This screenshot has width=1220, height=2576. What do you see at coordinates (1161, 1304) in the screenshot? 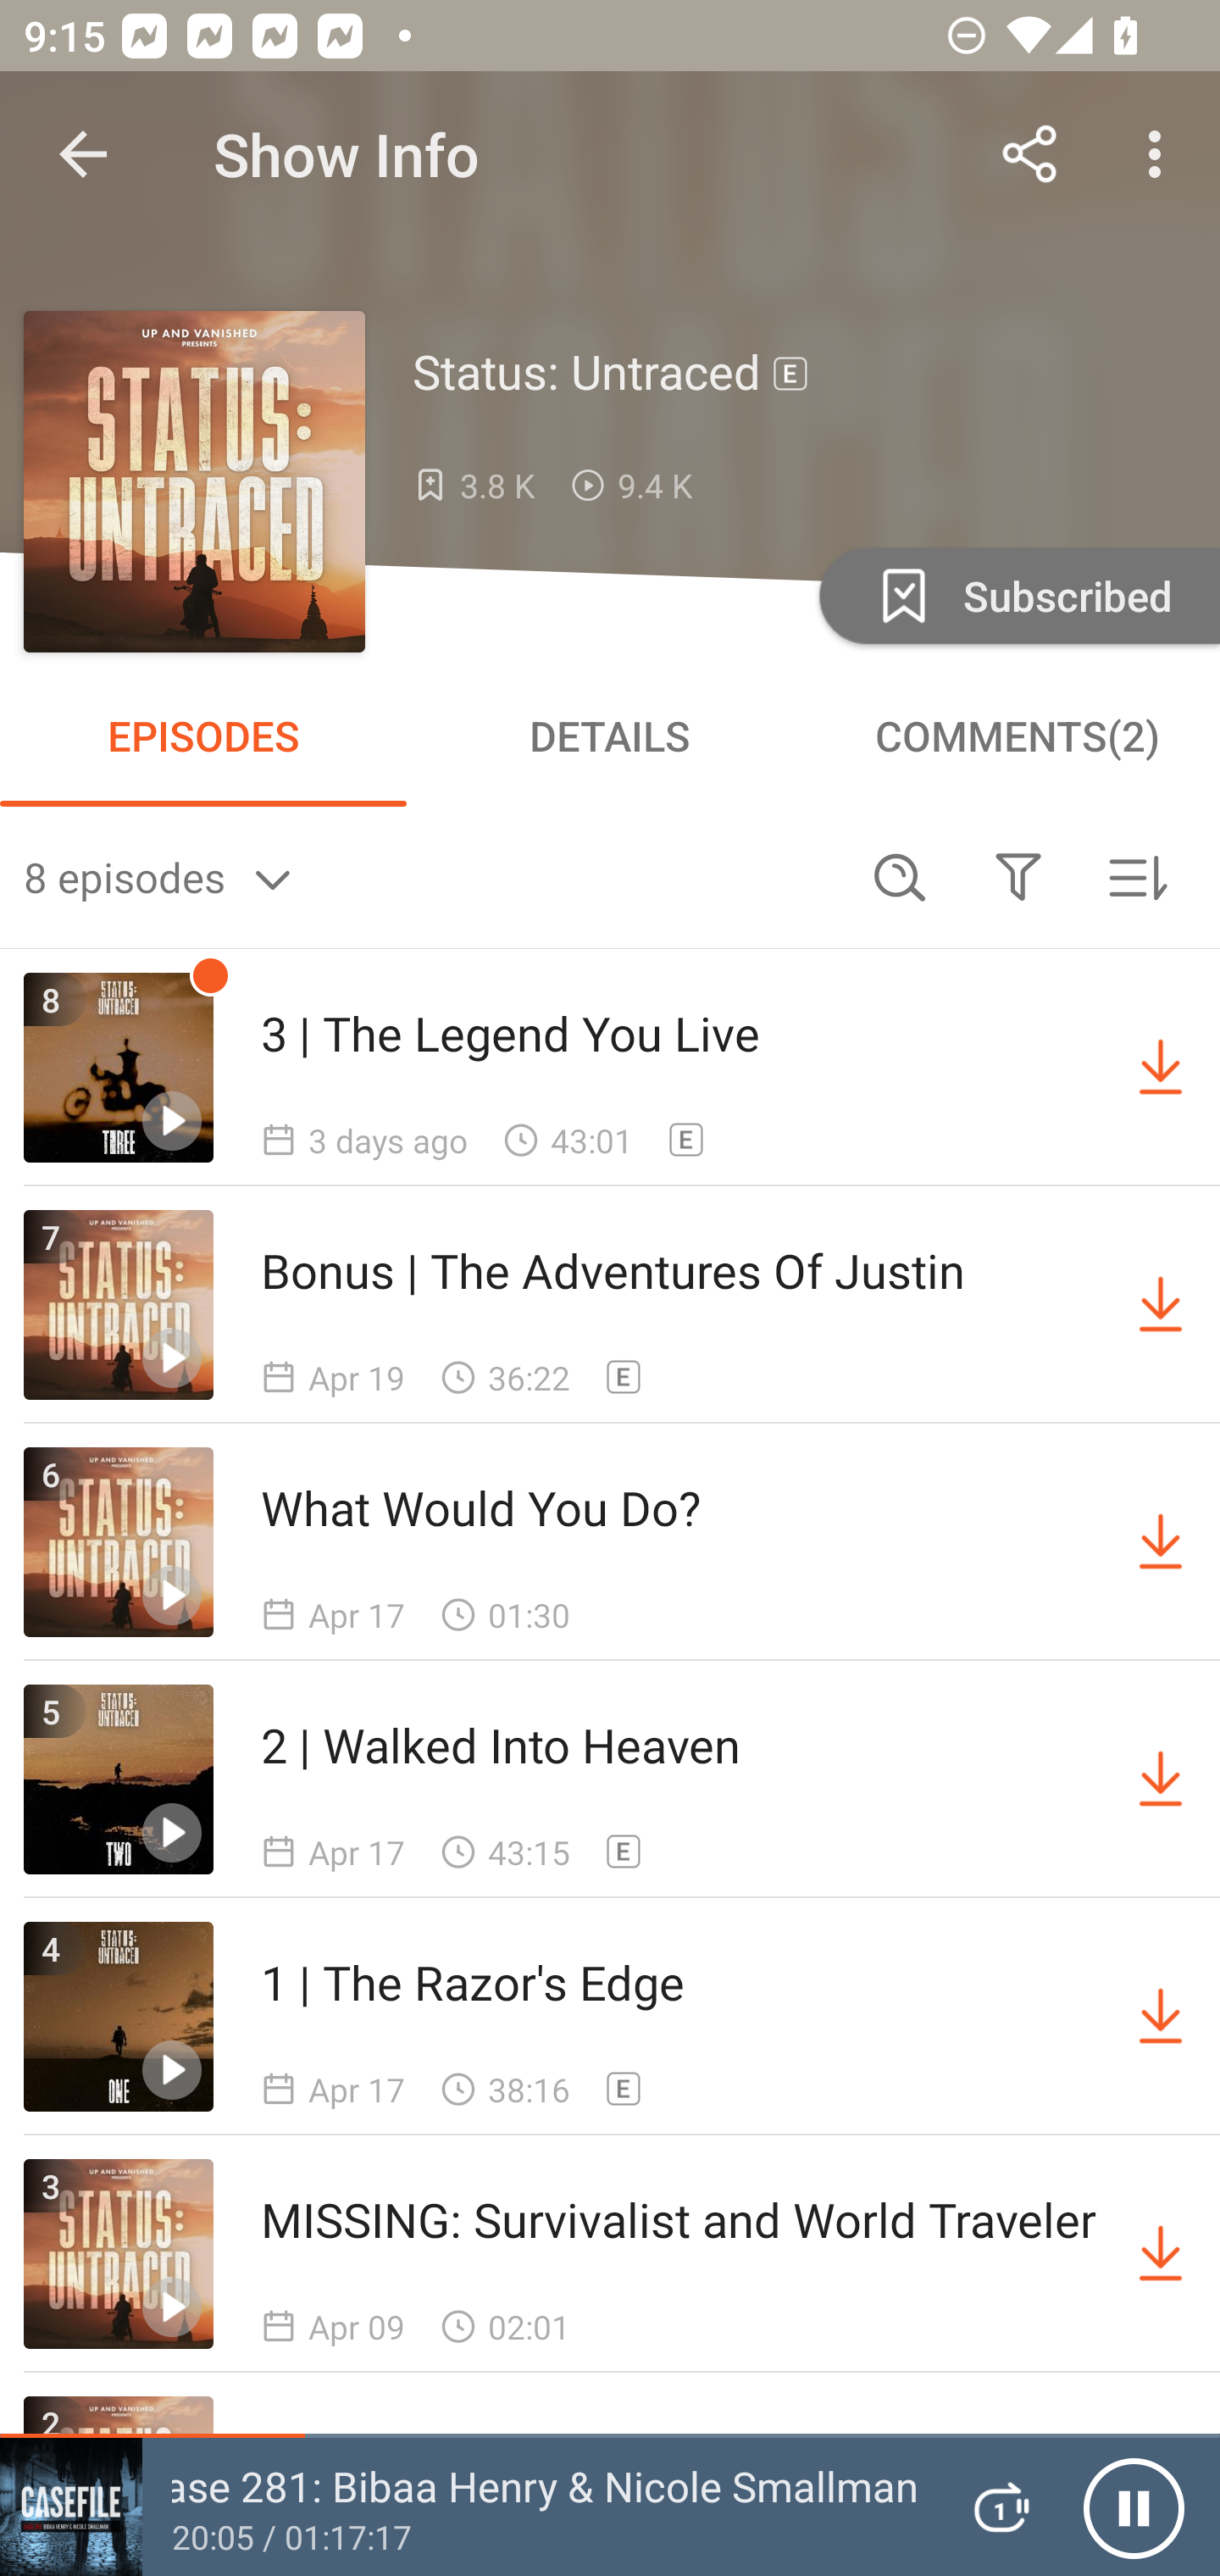
I see `Download` at bounding box center [1161, 1304].